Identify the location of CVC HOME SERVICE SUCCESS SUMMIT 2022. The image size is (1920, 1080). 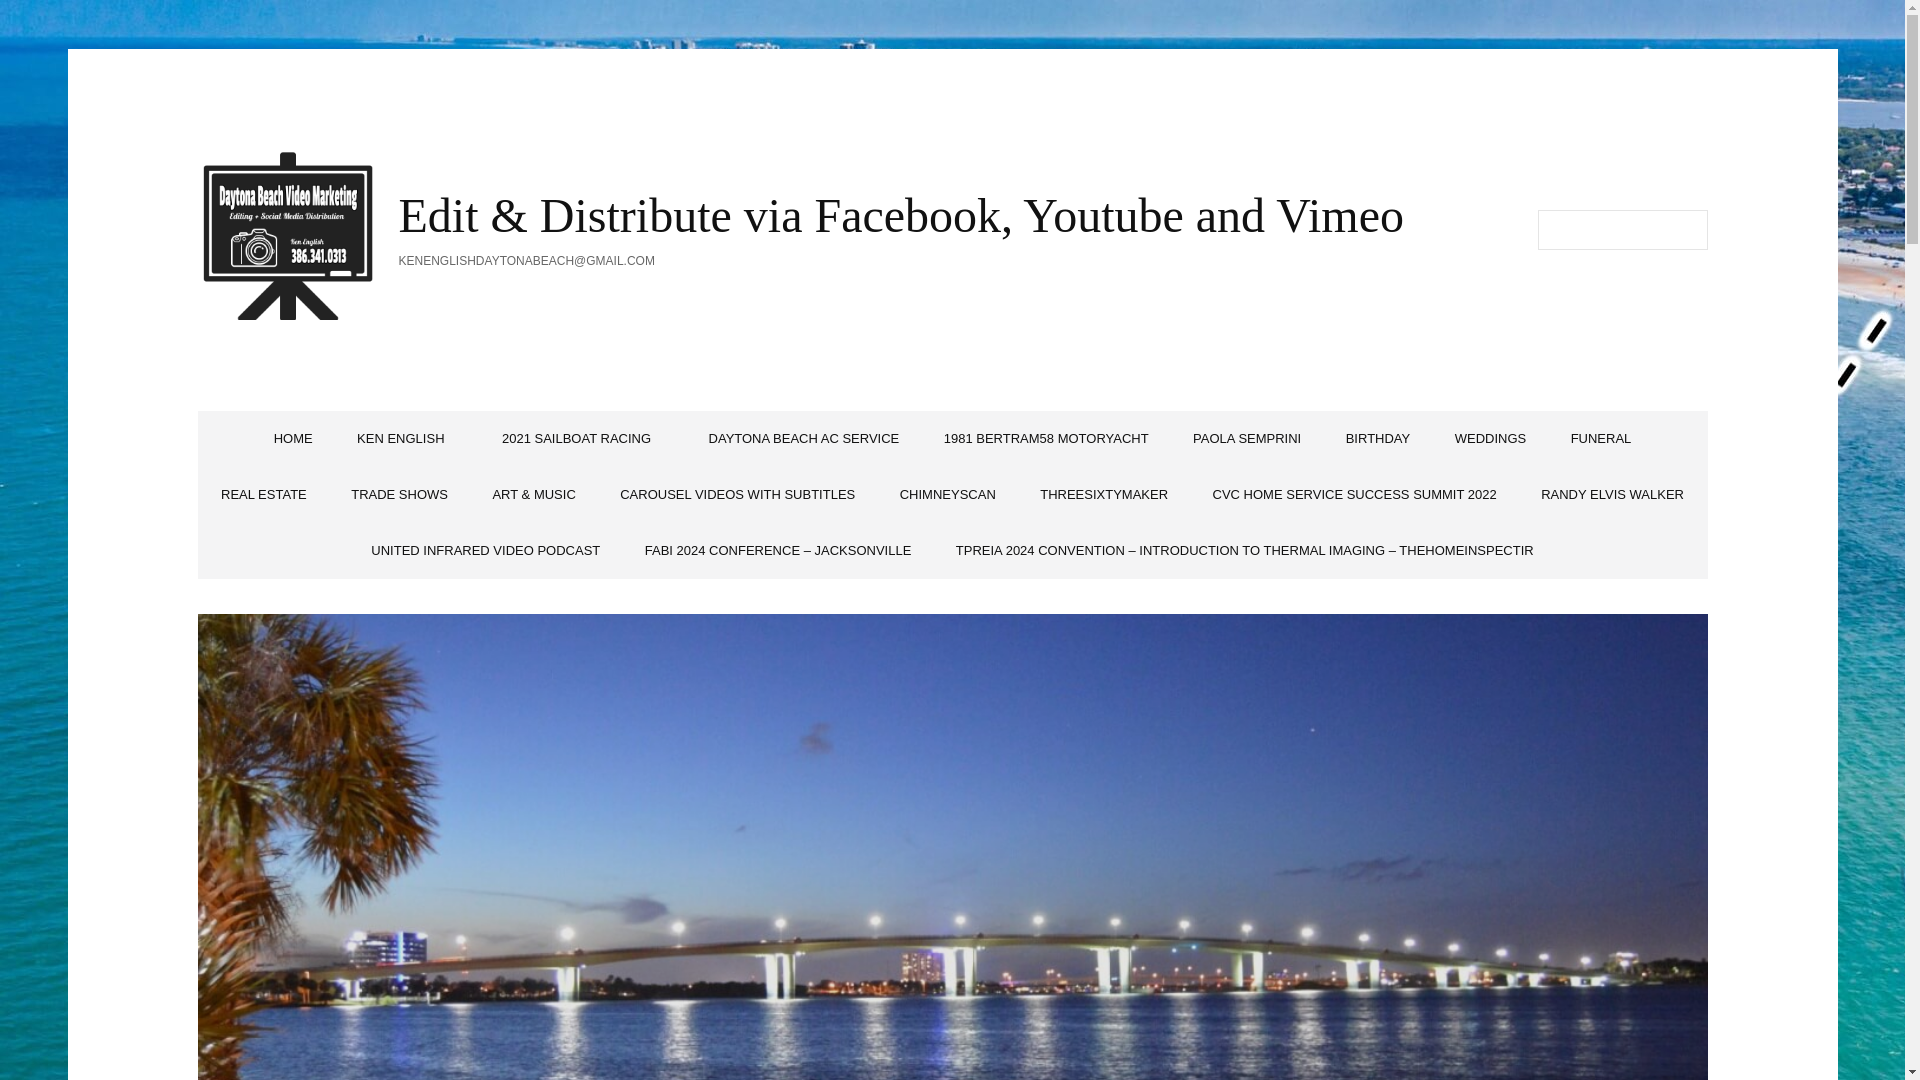
(1354, 494).